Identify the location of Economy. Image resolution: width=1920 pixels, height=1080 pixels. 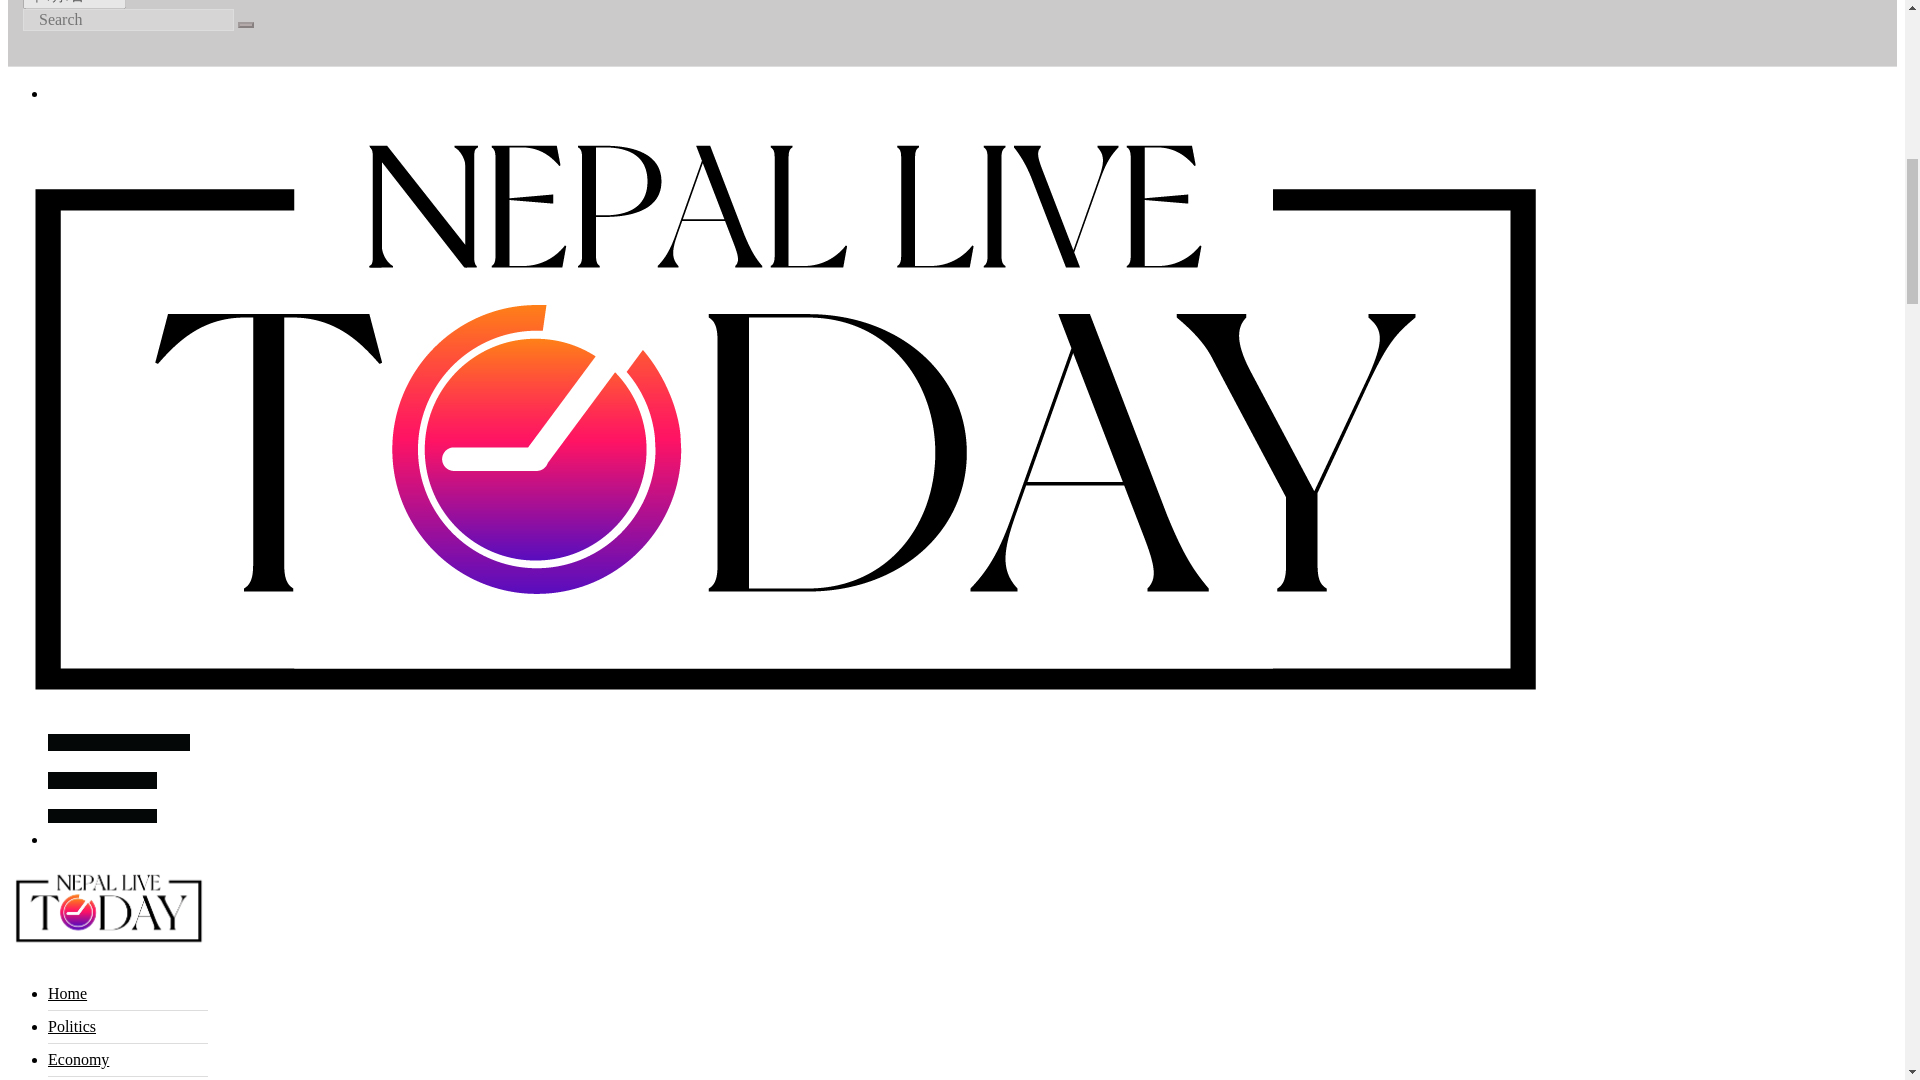
(78, 1059).